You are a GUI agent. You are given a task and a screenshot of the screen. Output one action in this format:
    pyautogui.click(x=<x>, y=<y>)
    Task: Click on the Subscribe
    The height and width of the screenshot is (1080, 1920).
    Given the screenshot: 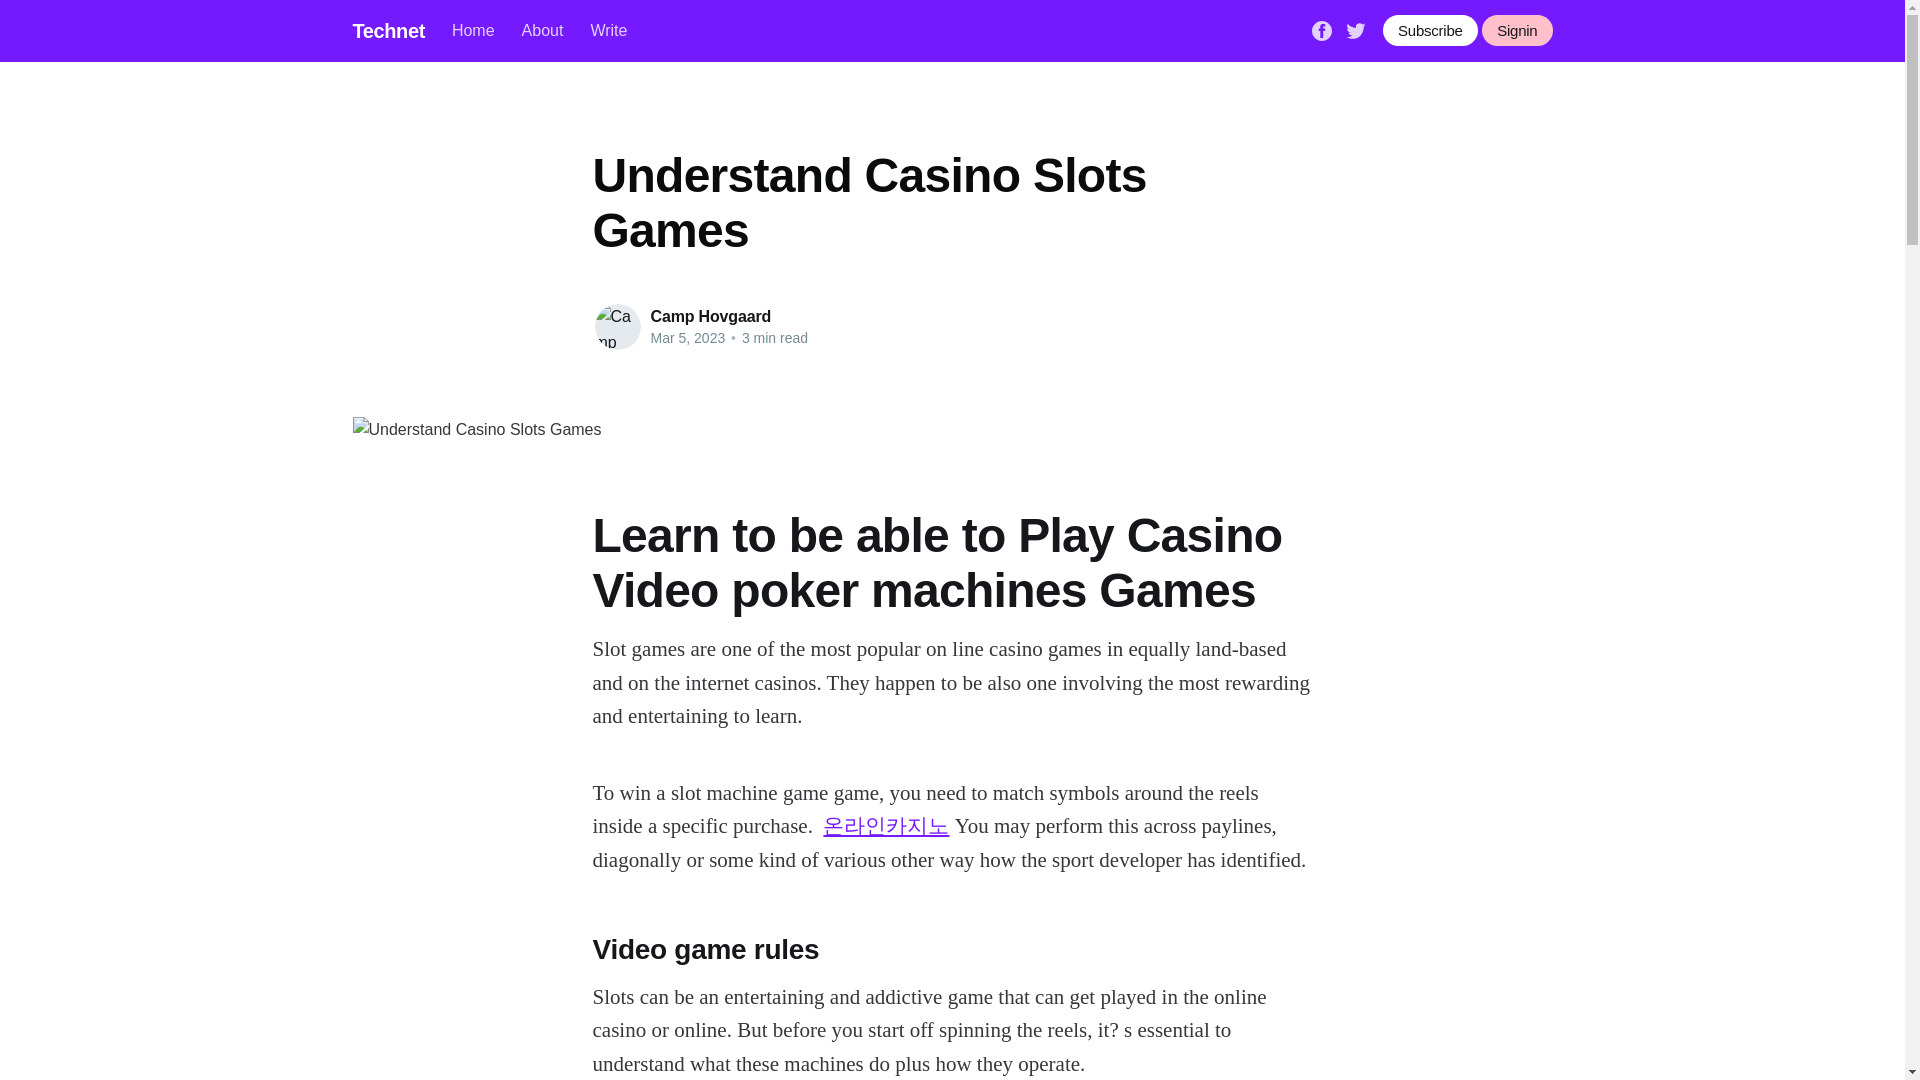 What is the action you would take?
    pyautogui.click(x=1430, y=30)
    